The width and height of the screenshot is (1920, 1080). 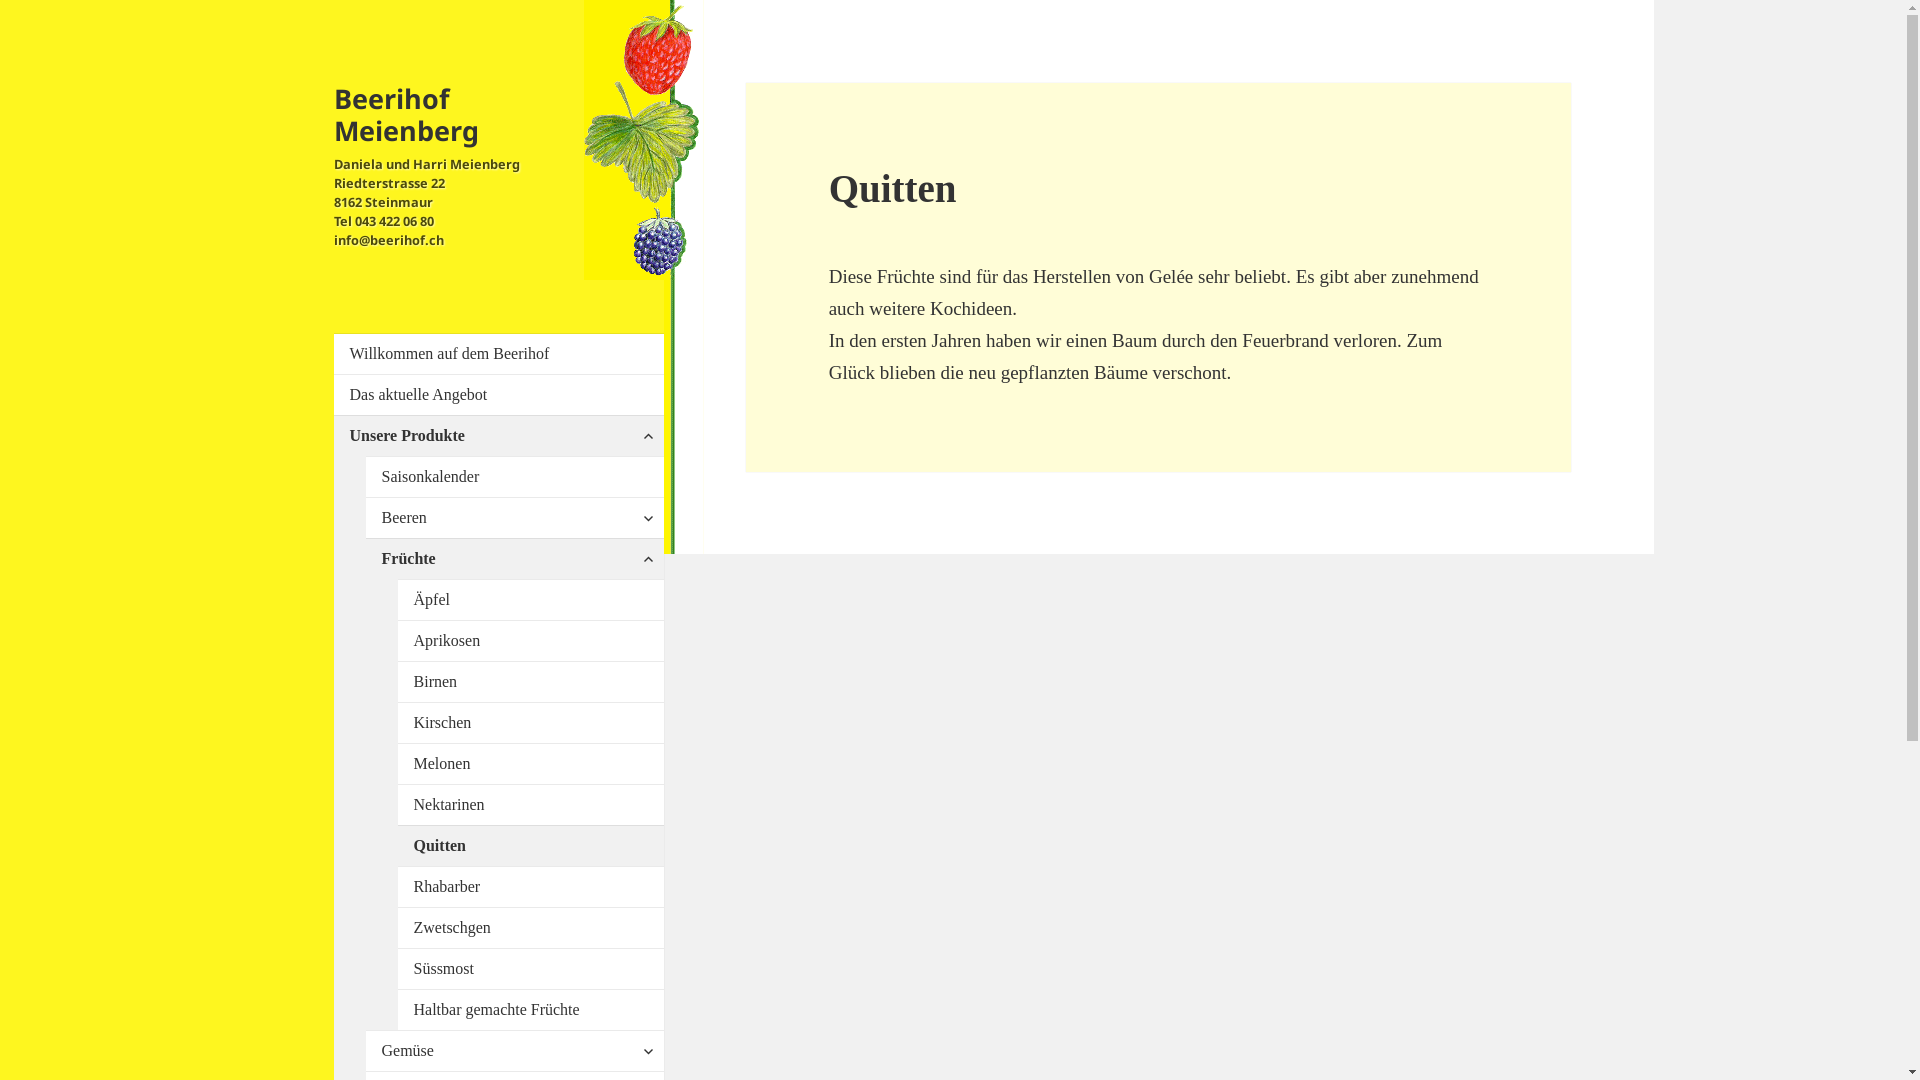 I want to click on Melonen, so click(x=539, y=764).